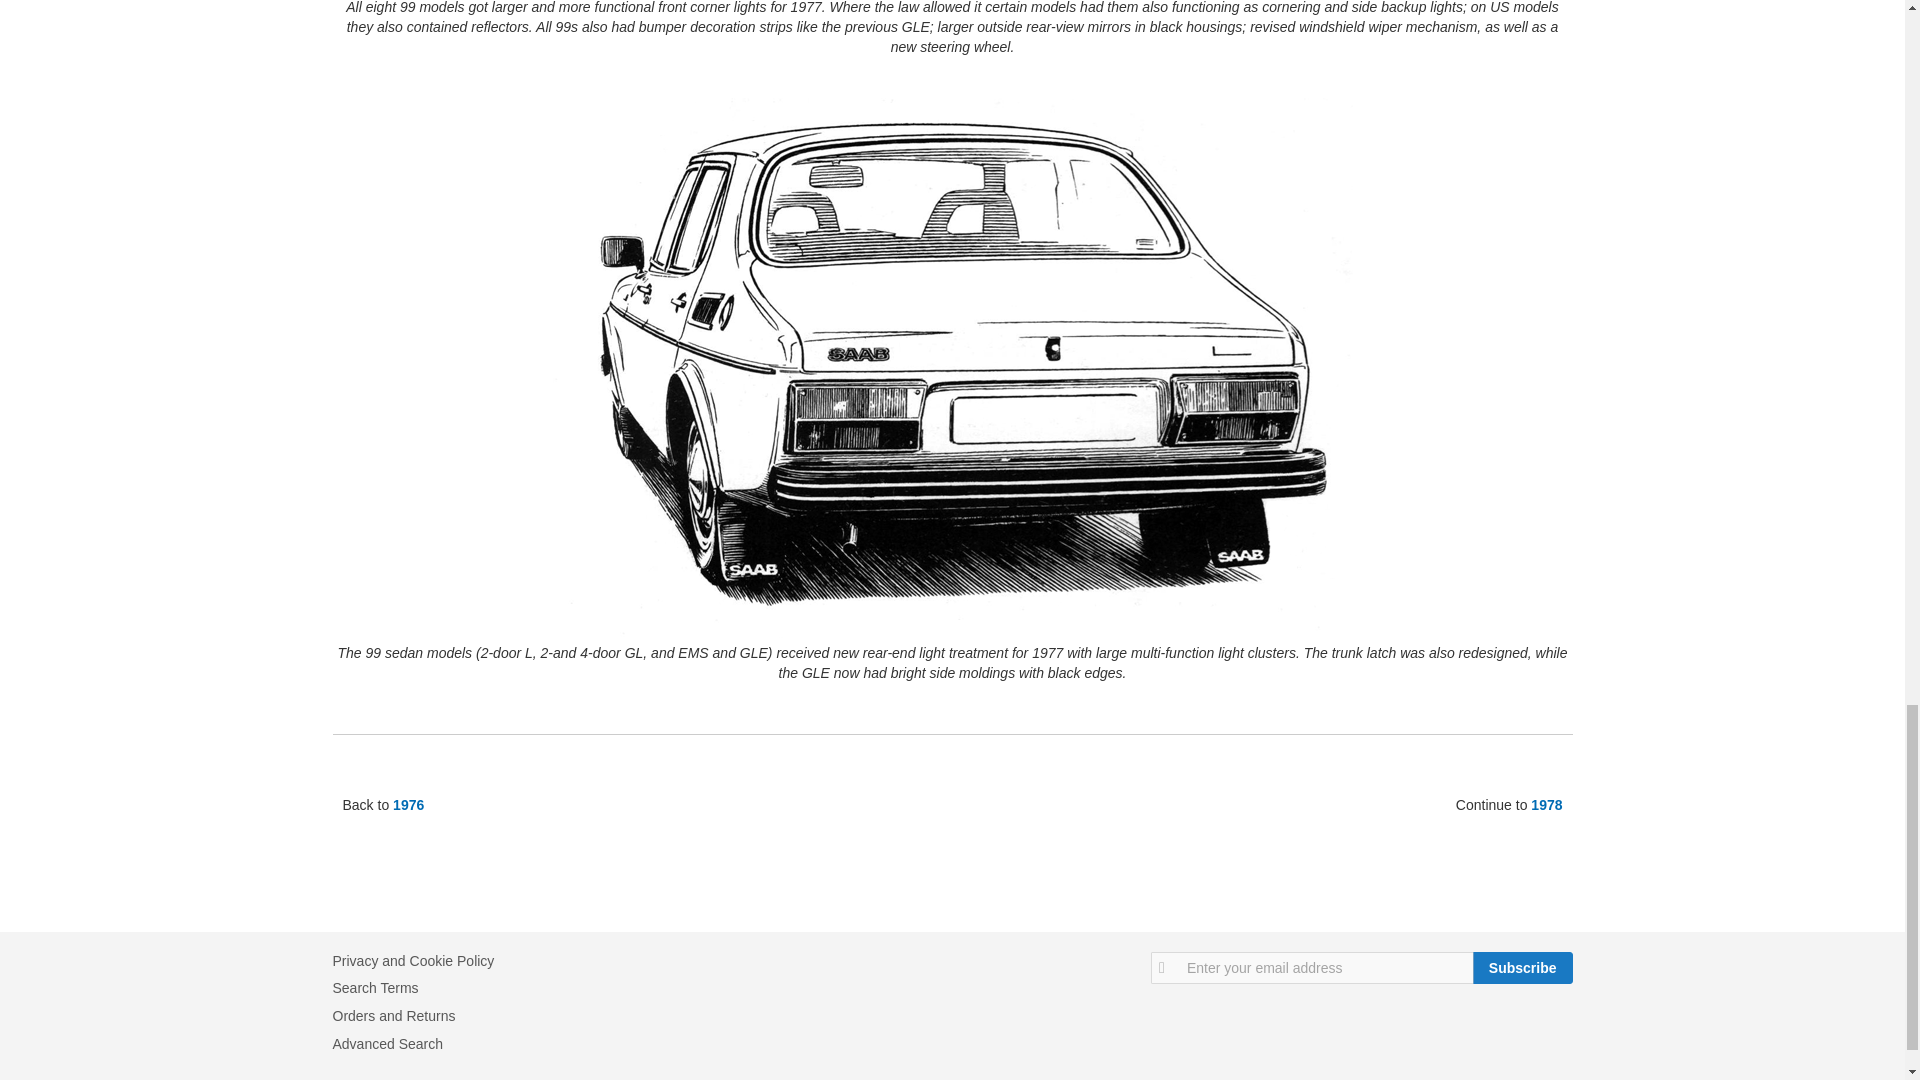 The image size is (1920, 1080). What do you see at coordinates (1522, 967) in the screenshot?
I see `Subscribe` at bounding box center [1522, 967].